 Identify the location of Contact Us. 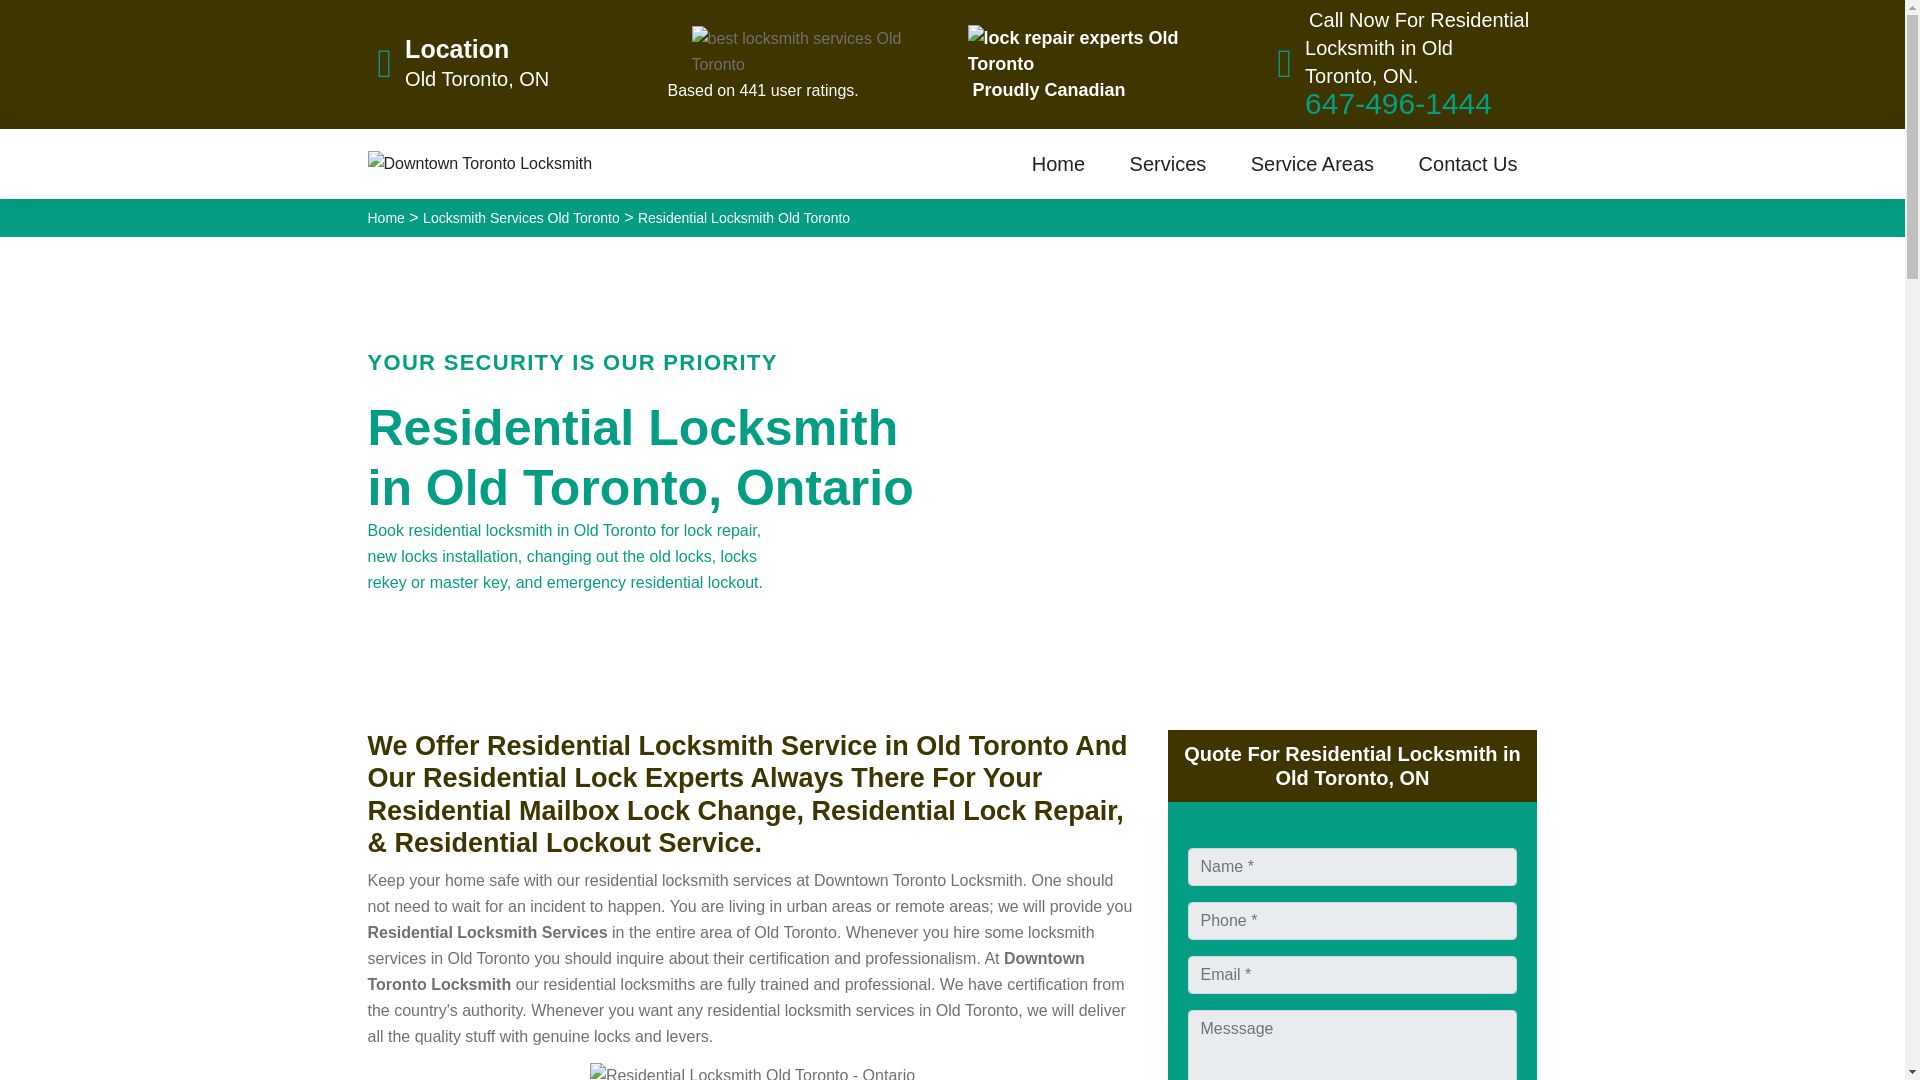
(1468, 164).